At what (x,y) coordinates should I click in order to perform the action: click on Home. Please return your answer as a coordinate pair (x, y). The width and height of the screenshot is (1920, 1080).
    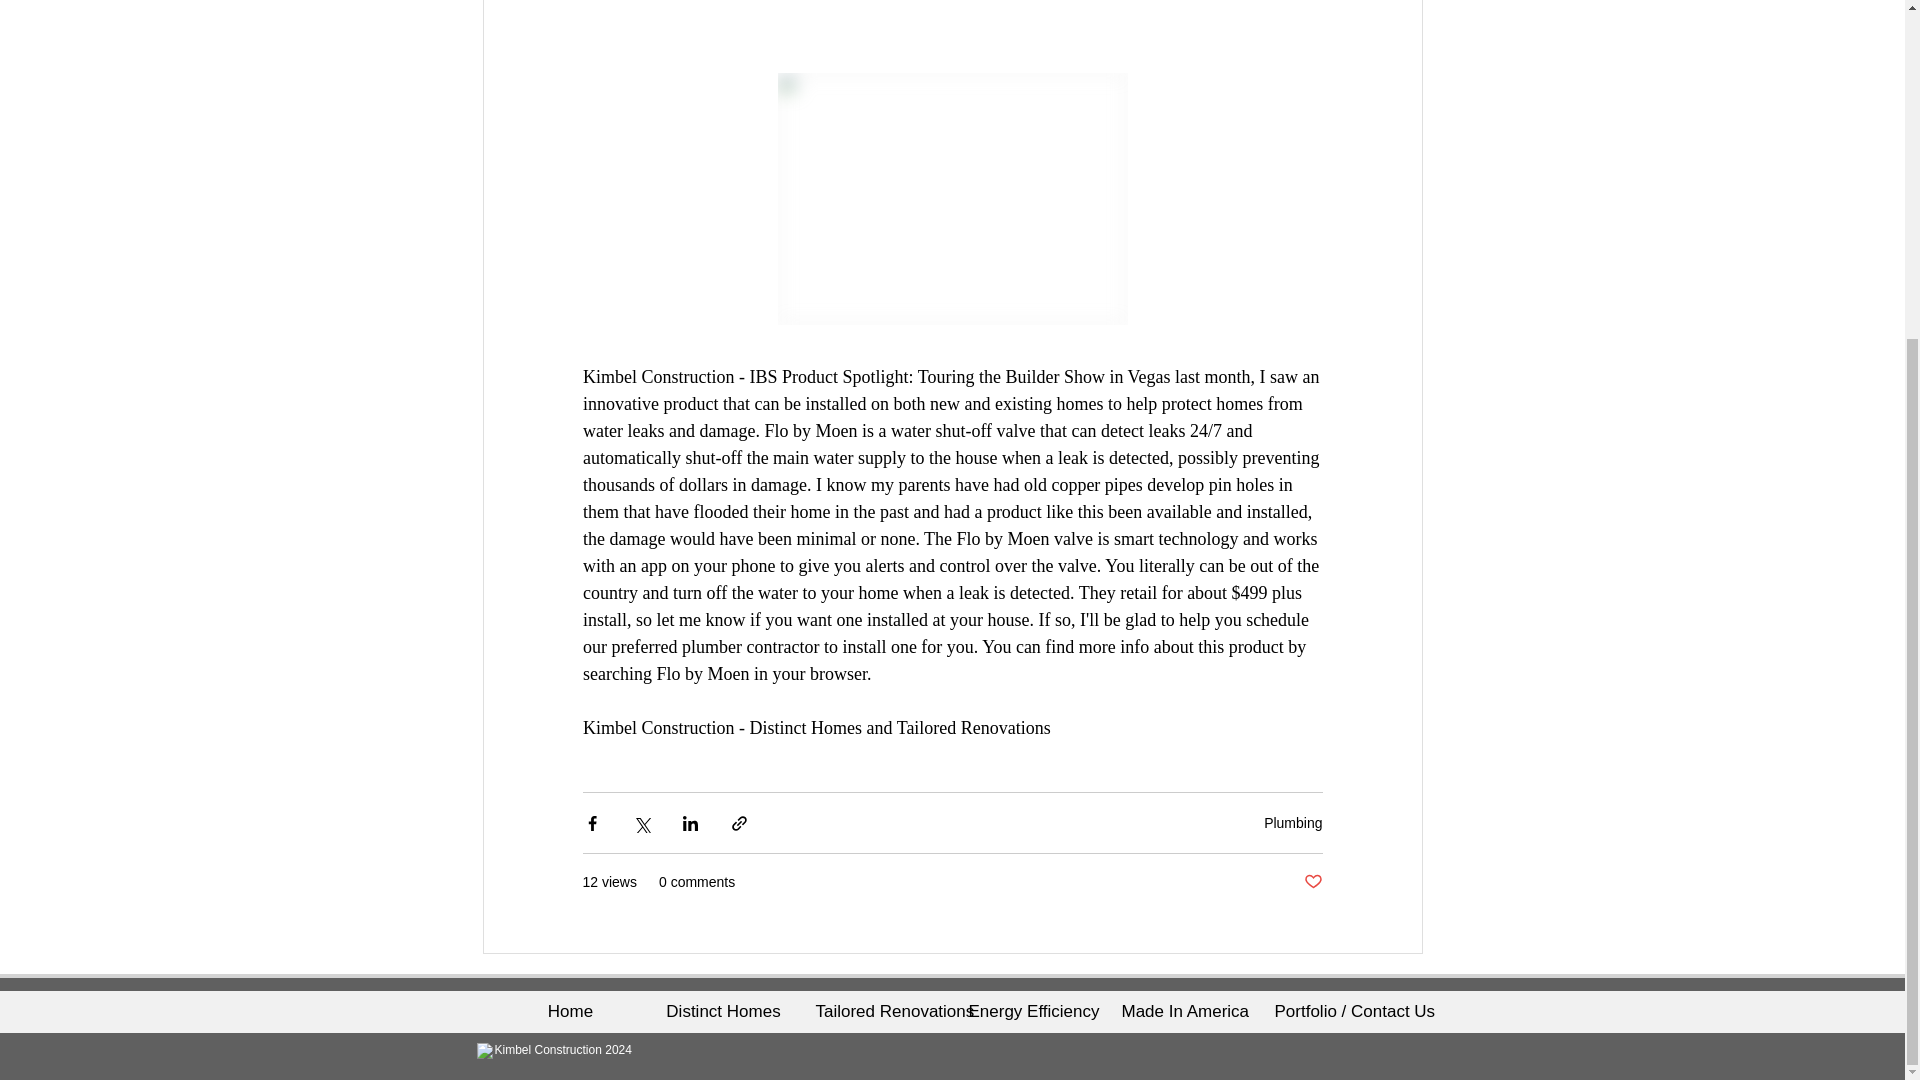
    Looking at the image, I should click on (570, 1012).